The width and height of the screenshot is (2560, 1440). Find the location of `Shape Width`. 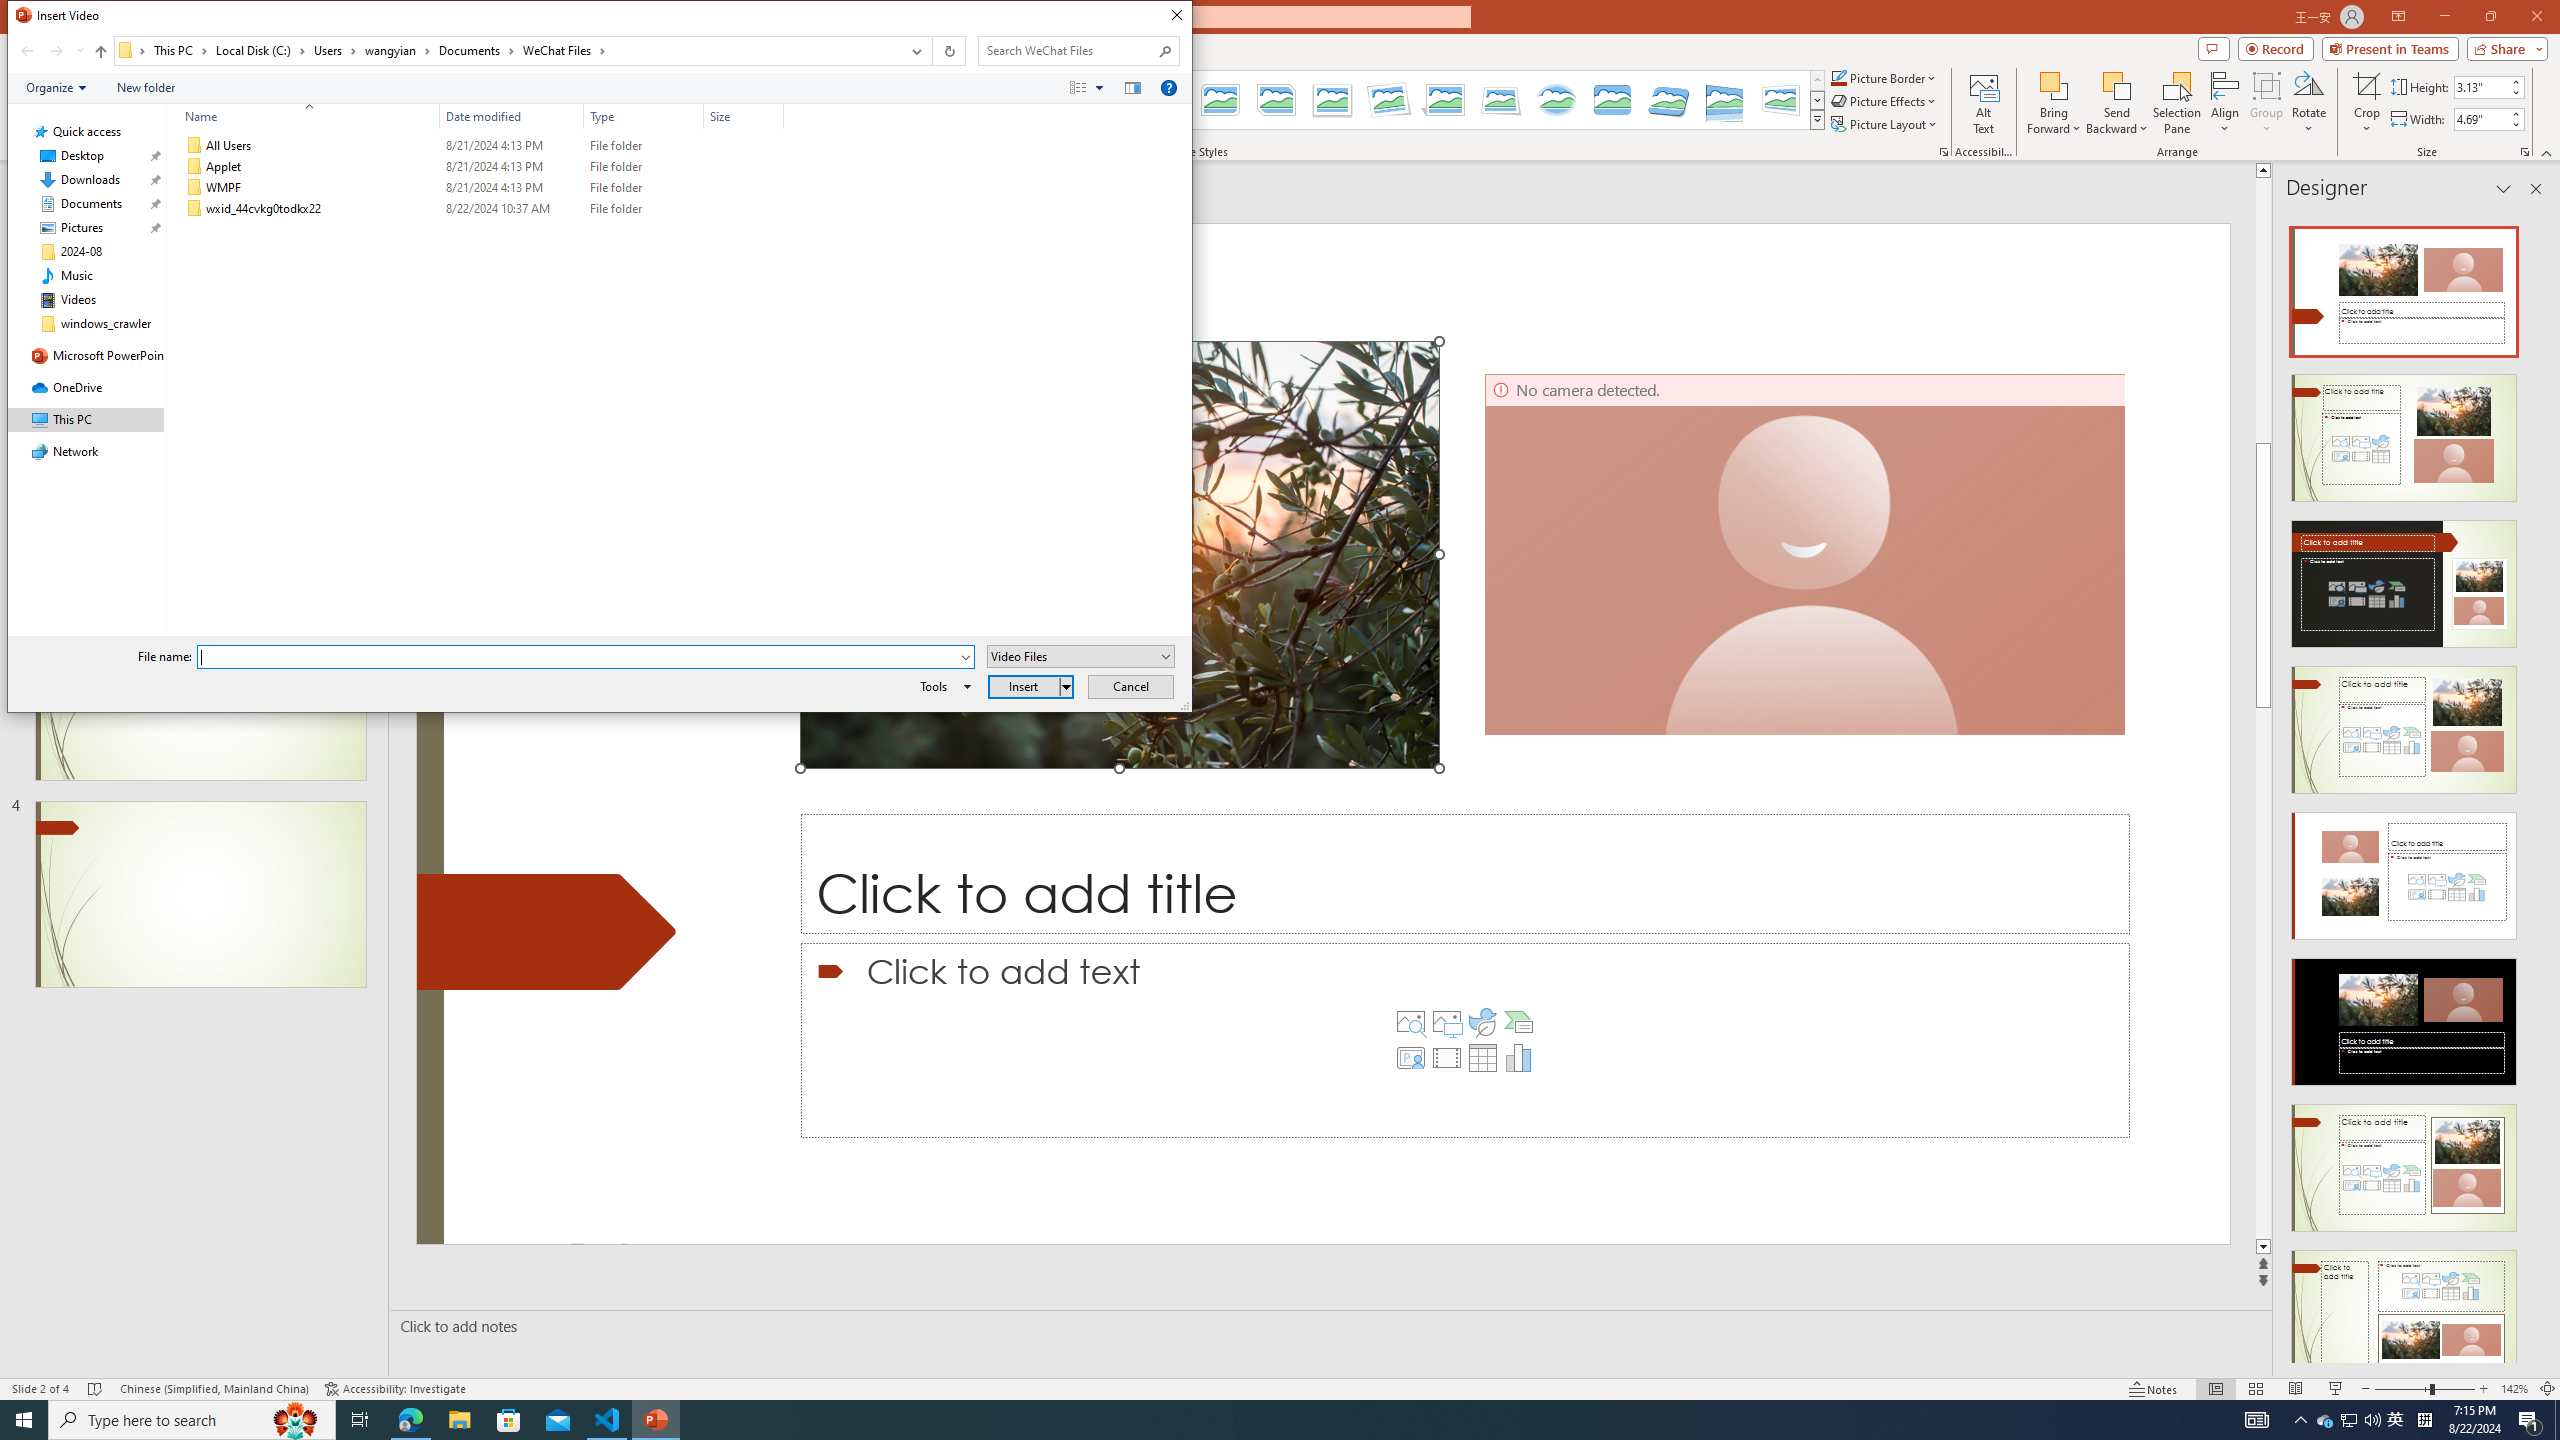

Shape Width is located at coordinates (2480, 119).